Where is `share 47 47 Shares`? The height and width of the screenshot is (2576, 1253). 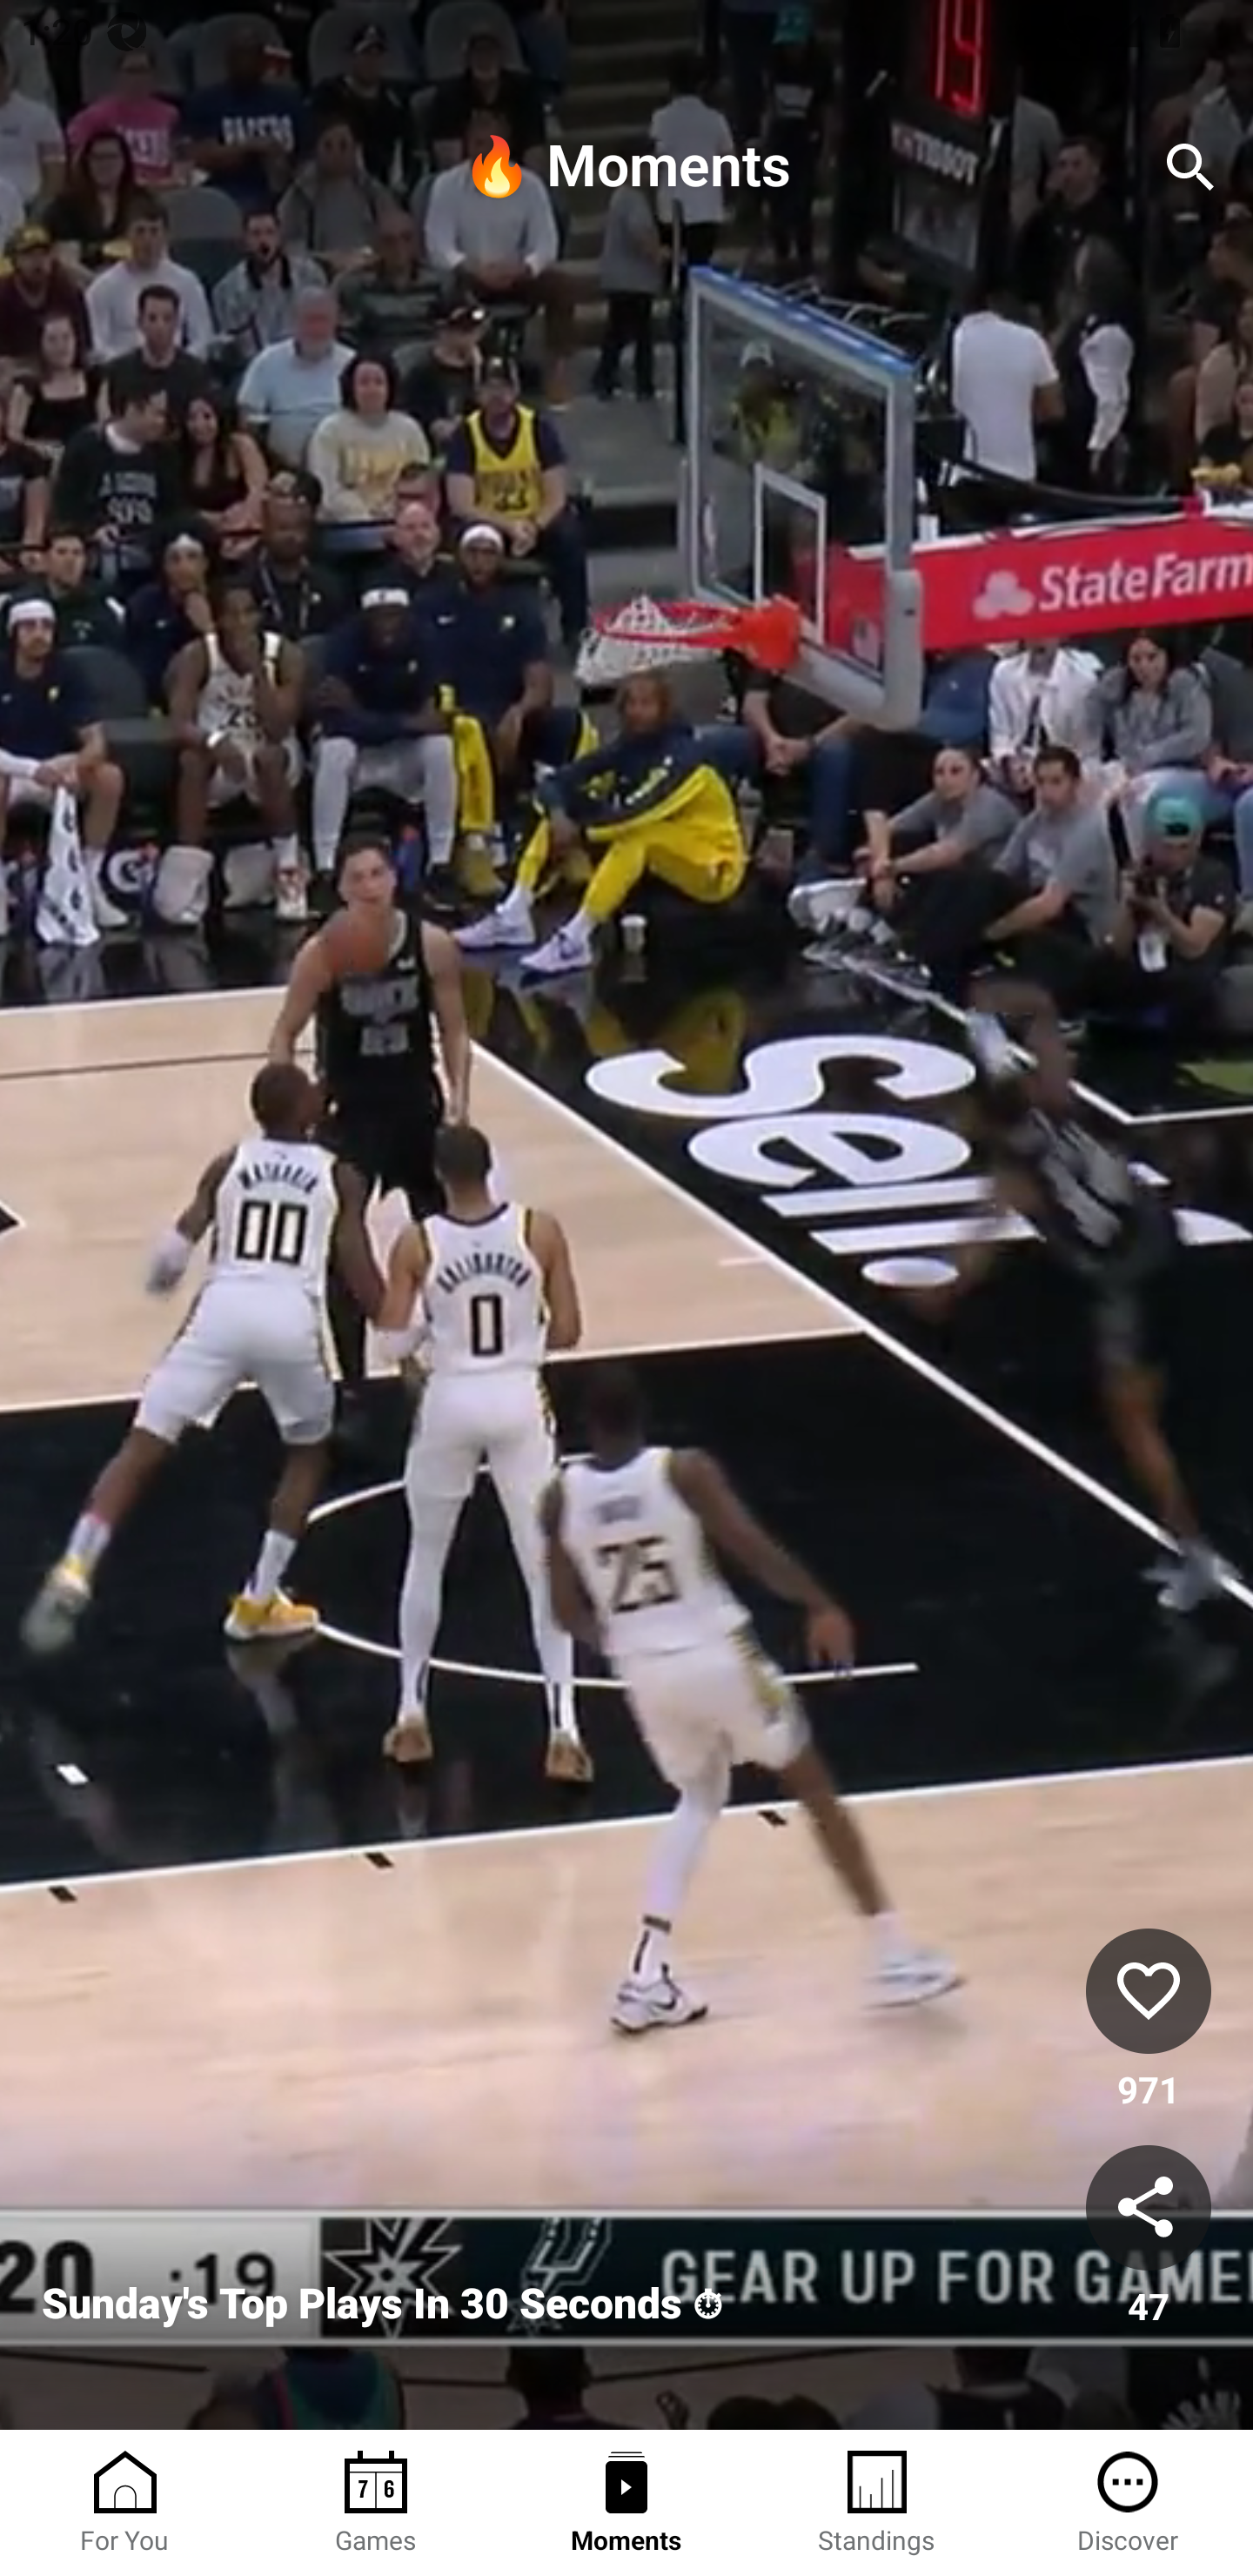 share 47 47 Shares is located at coordinates (1149, 2238).